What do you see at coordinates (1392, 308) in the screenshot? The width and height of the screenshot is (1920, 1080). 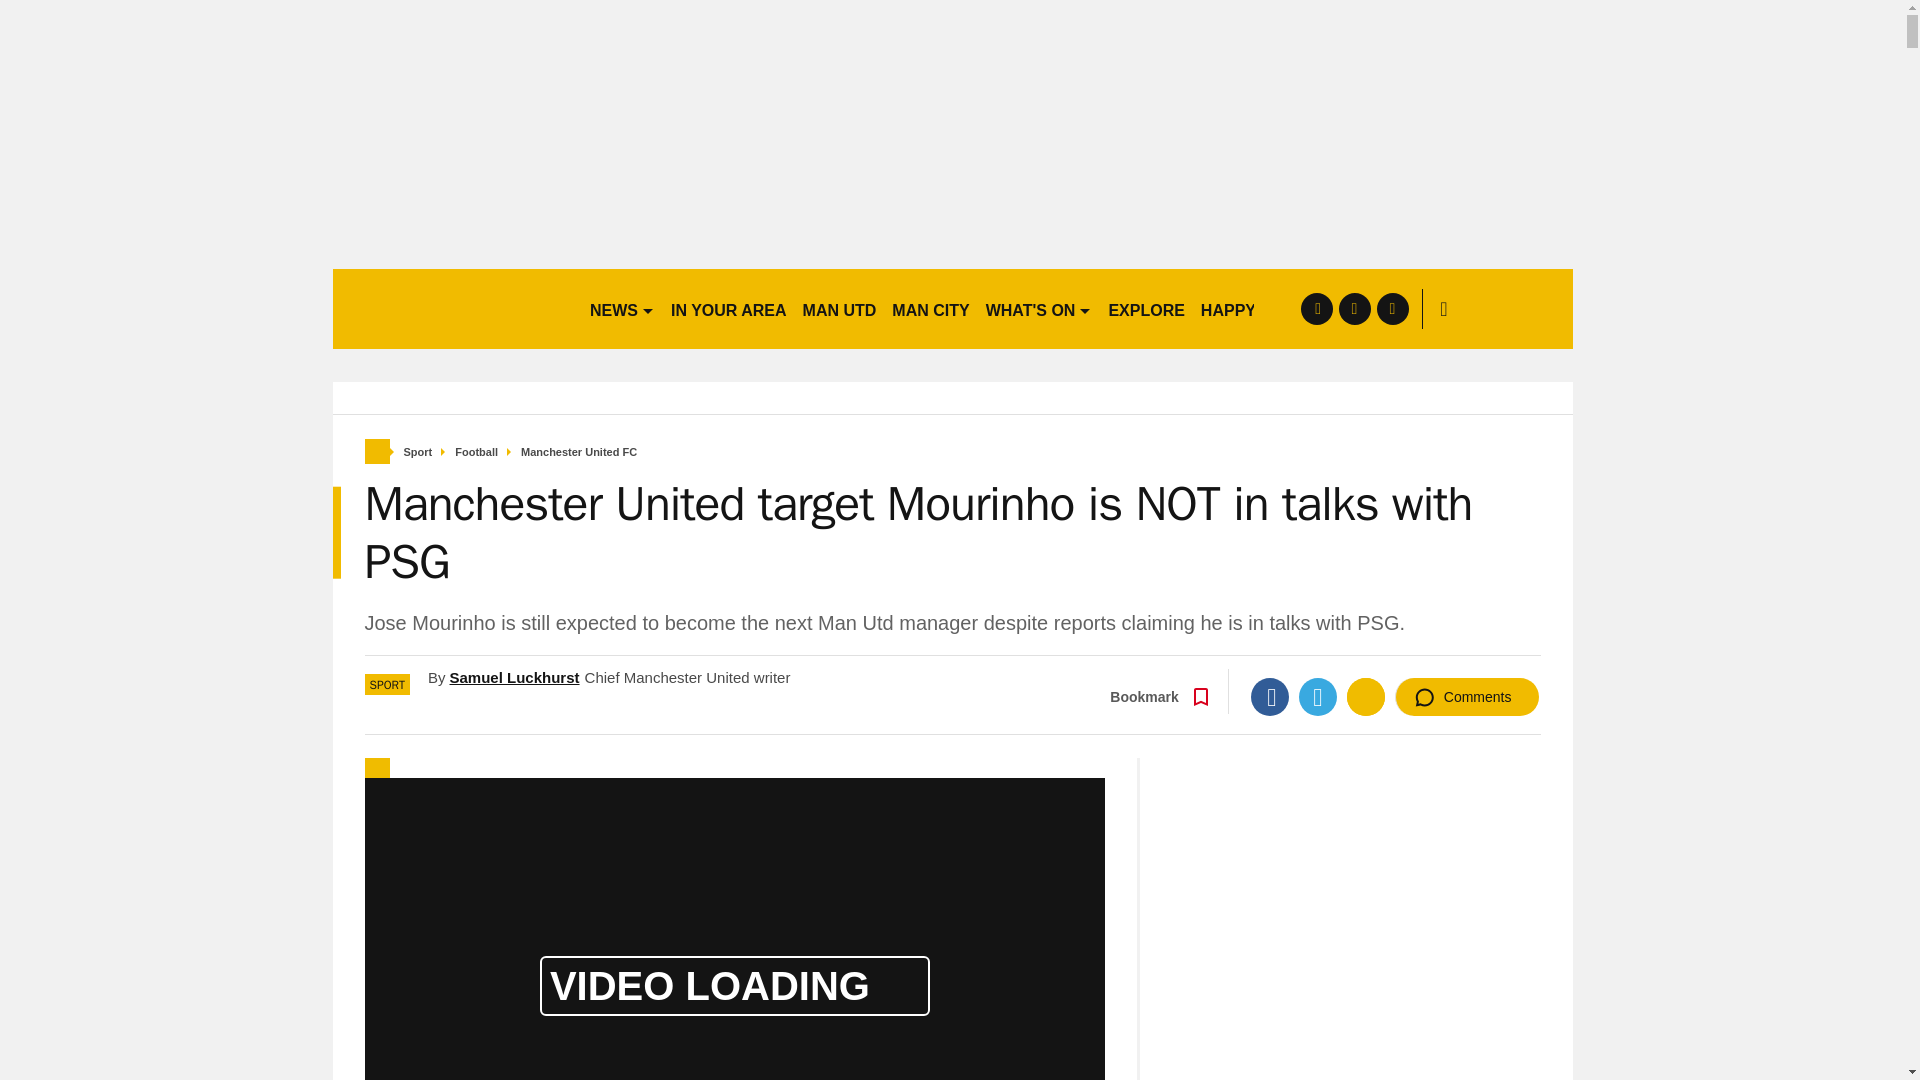 I see `instagram` at bounding box center [1392, 308].